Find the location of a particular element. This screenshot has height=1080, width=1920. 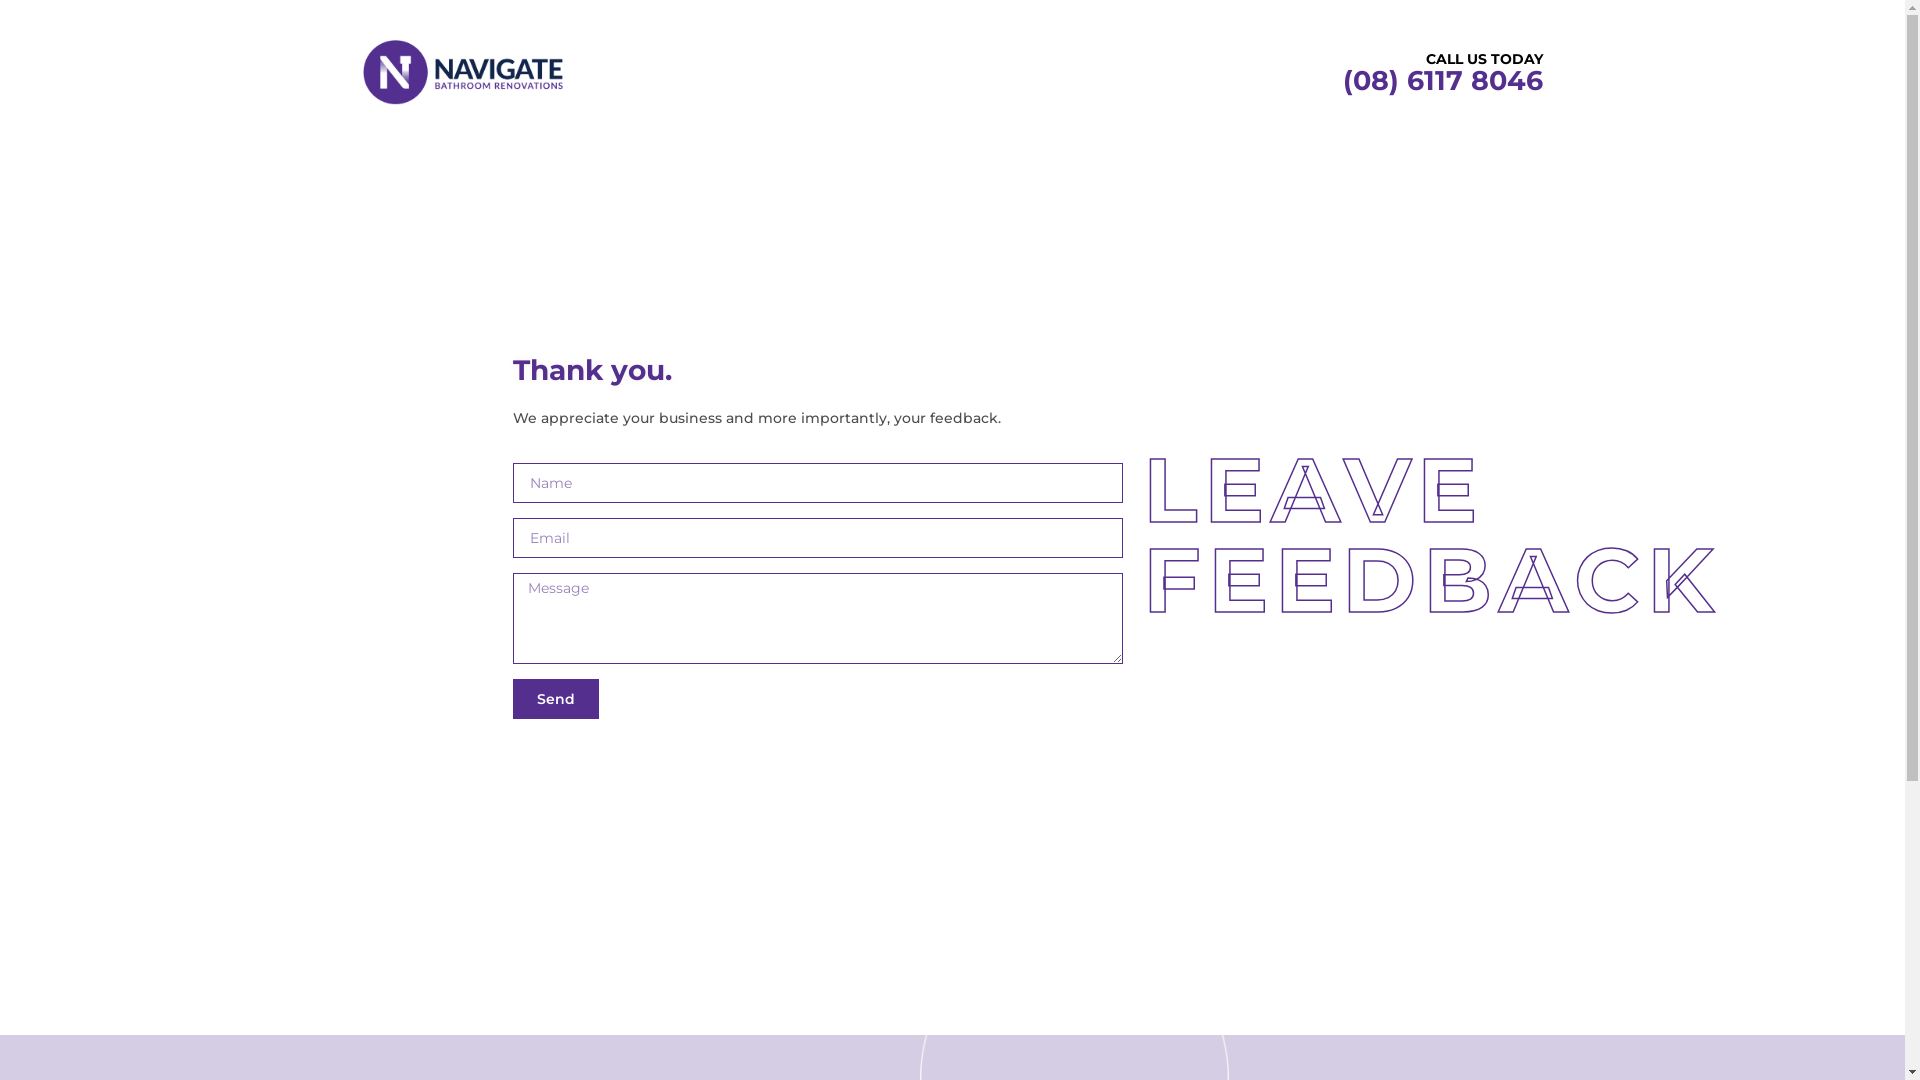

(08) 6117 8046 is located at coordinates (1442, 80).